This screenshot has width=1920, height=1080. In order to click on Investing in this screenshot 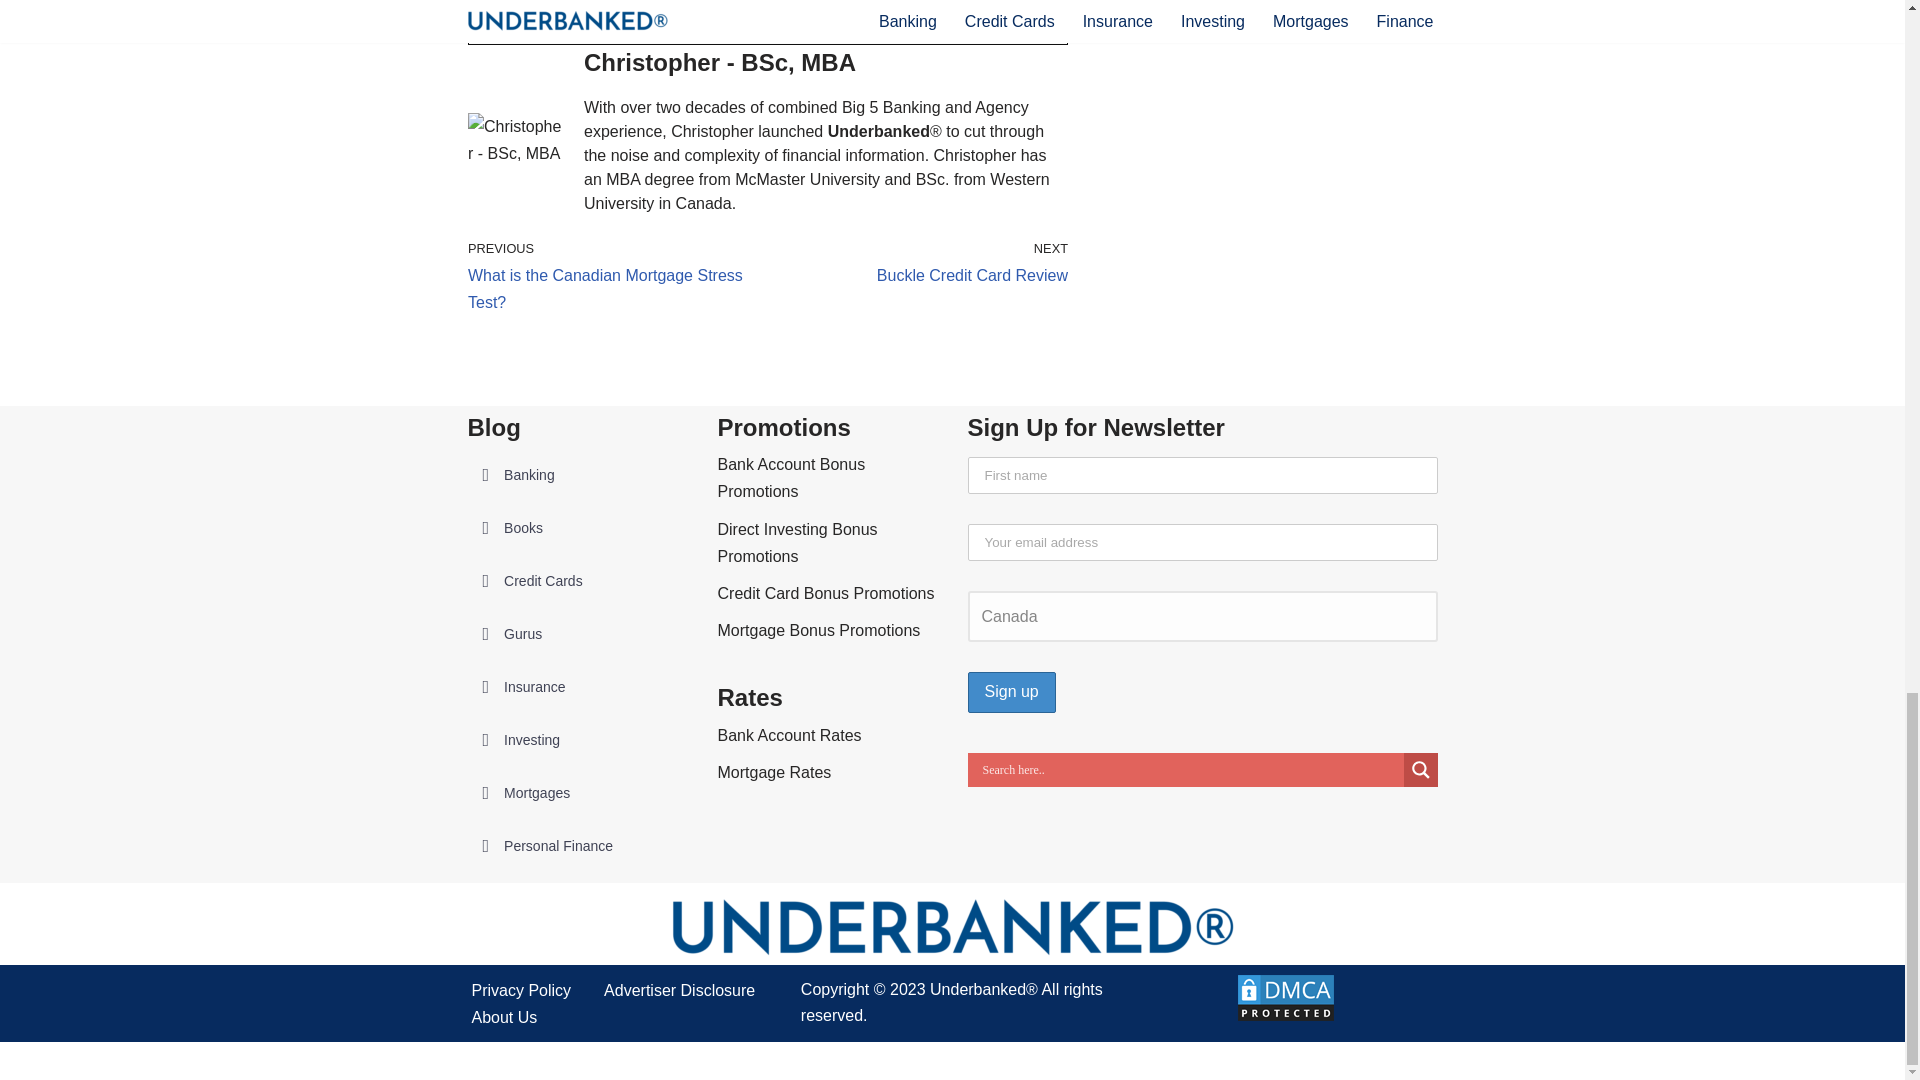, I will do `click(578, 740)`.